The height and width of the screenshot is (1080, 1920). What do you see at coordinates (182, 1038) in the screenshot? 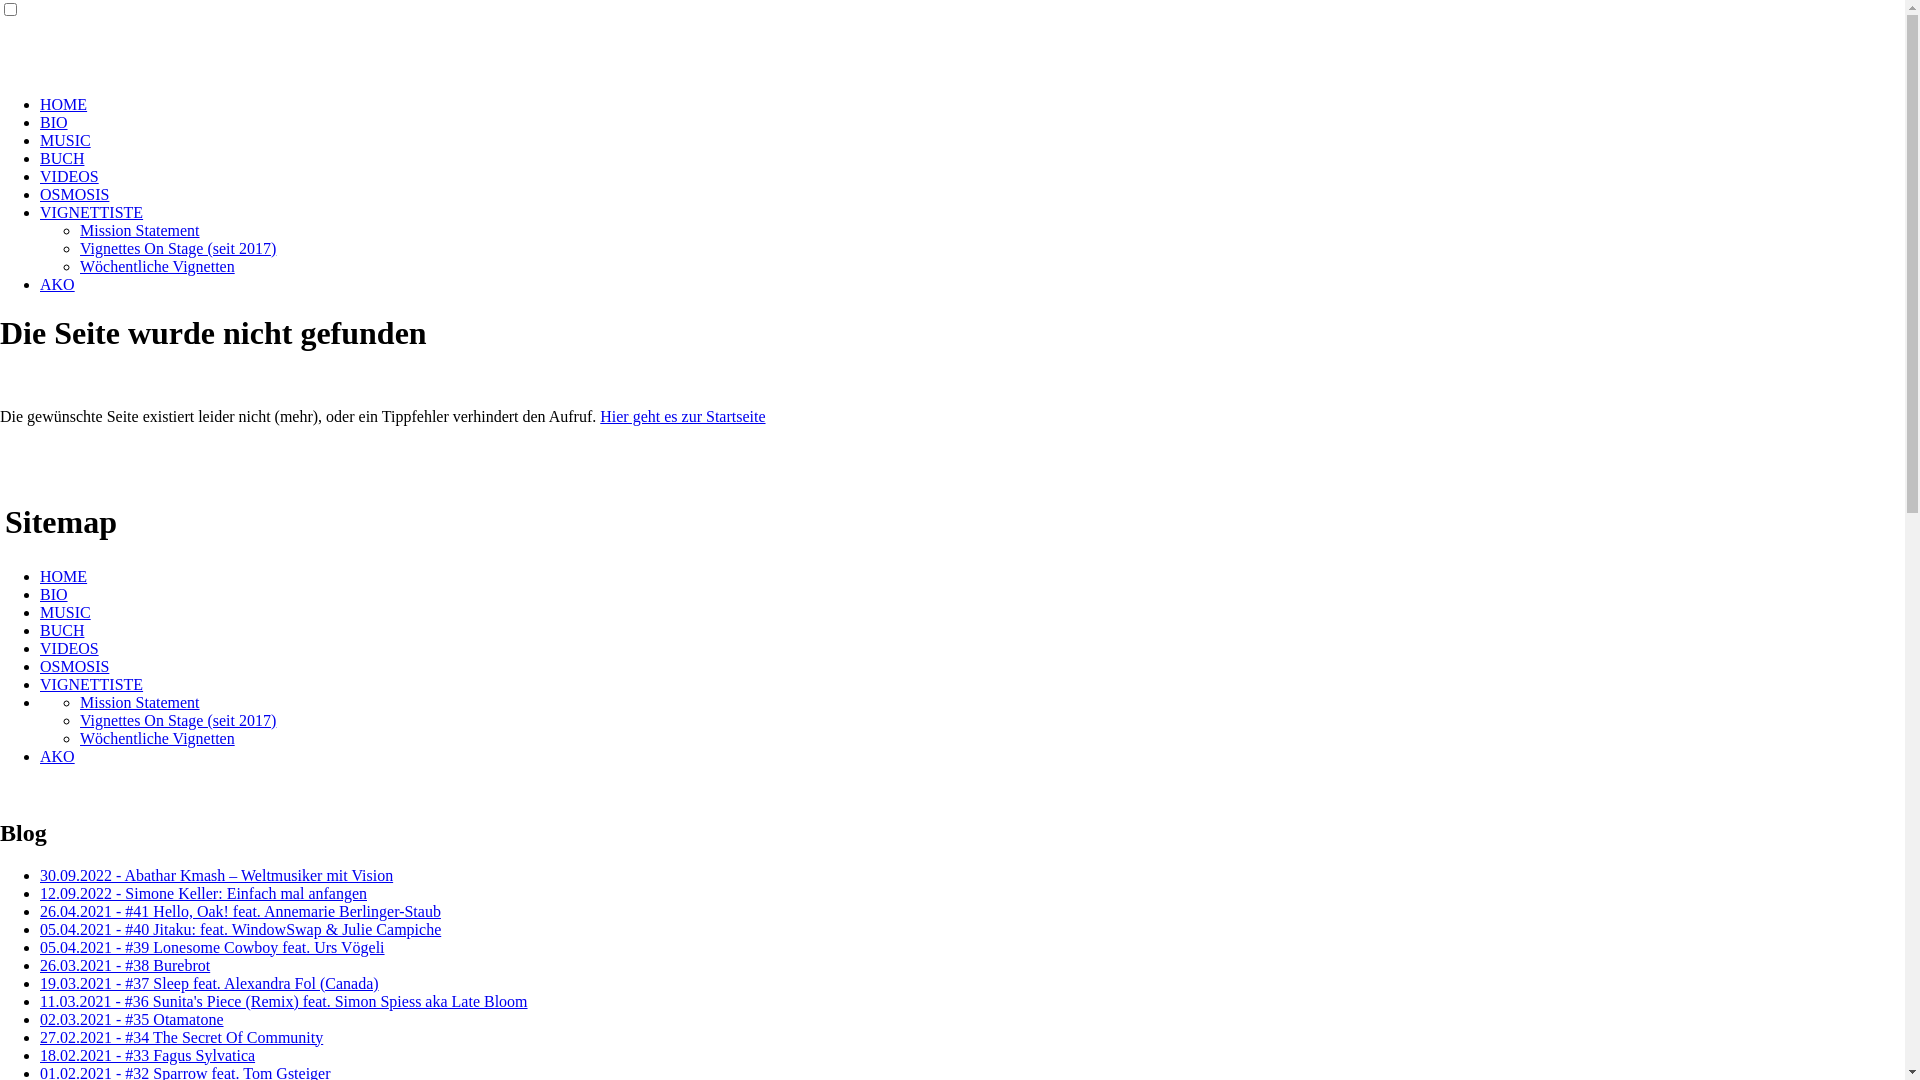
I see `27.02.2021 - #34 The Secret Of Community` at bounding box center [182, 1038].